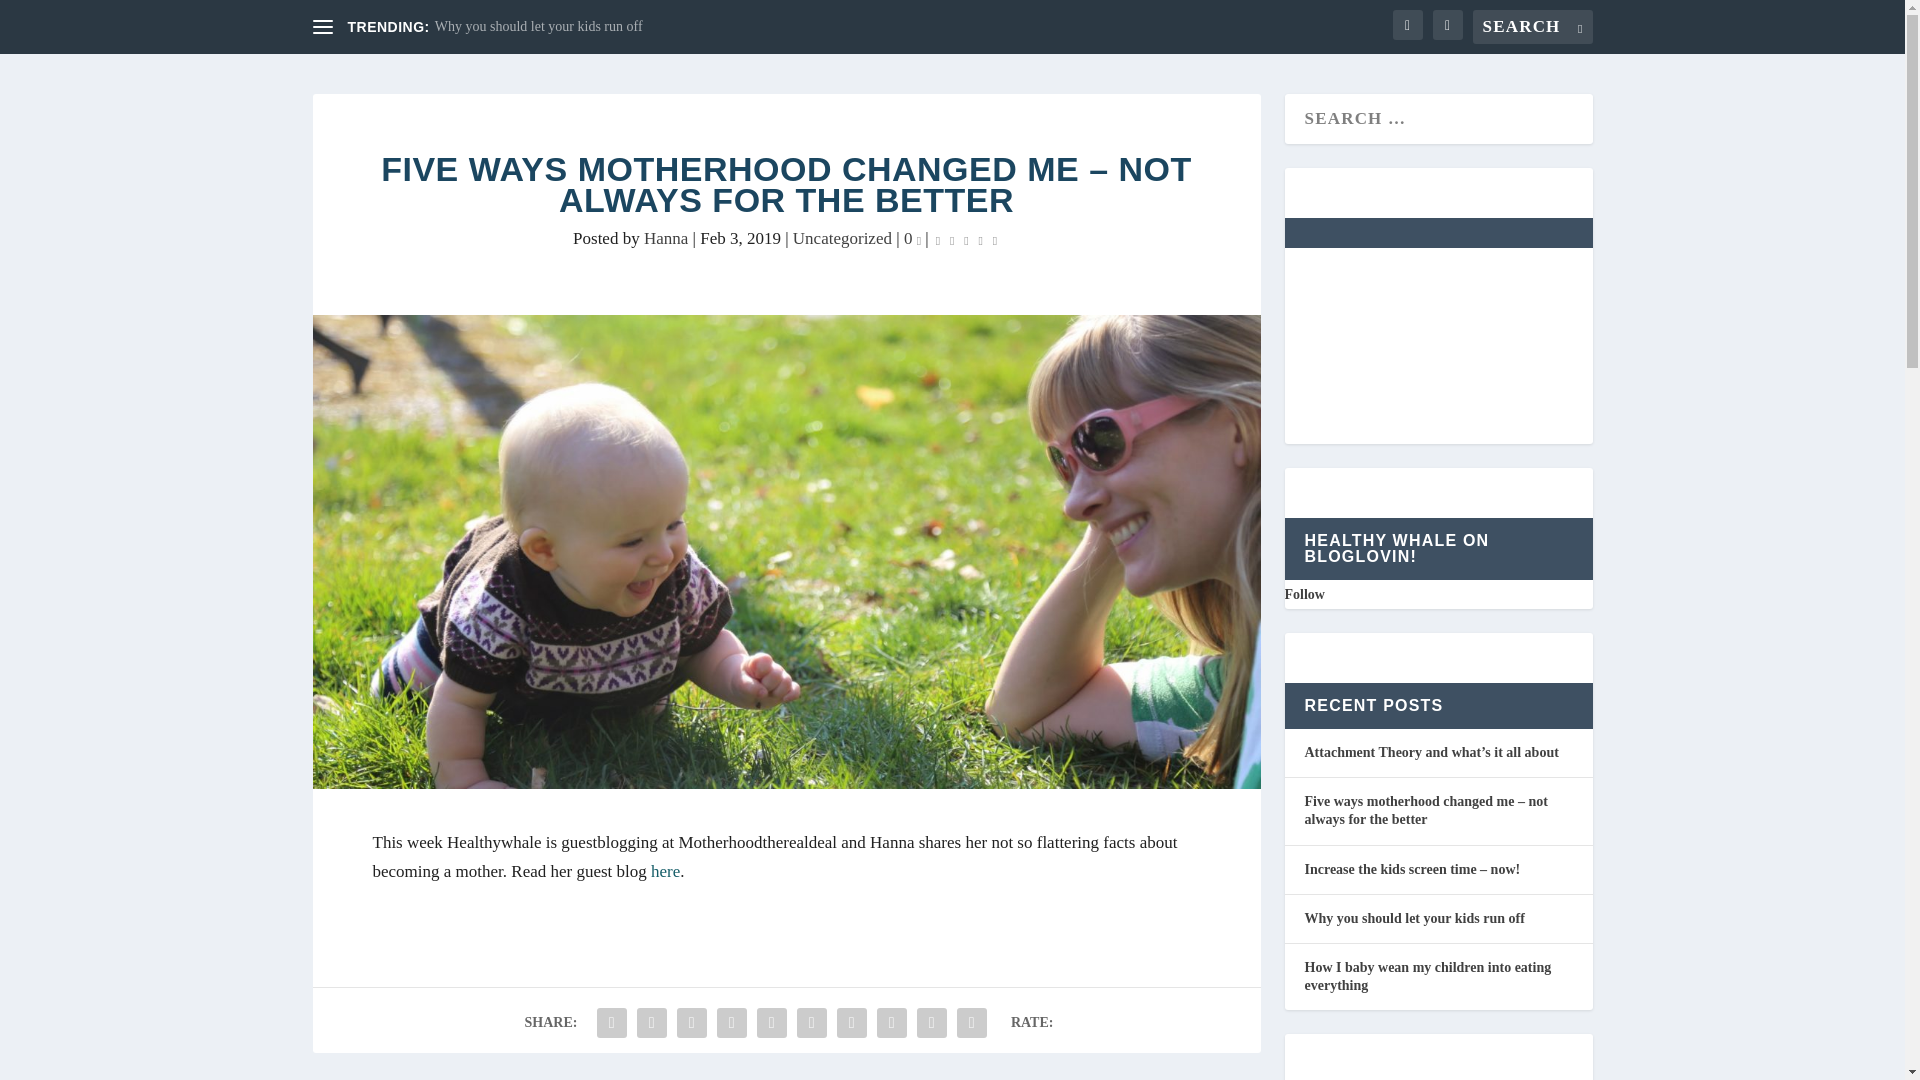  What do you see at coordinates (966, 239) in the screenshot?
I see `Rating: 3.50` at bounding box center [966, 239].